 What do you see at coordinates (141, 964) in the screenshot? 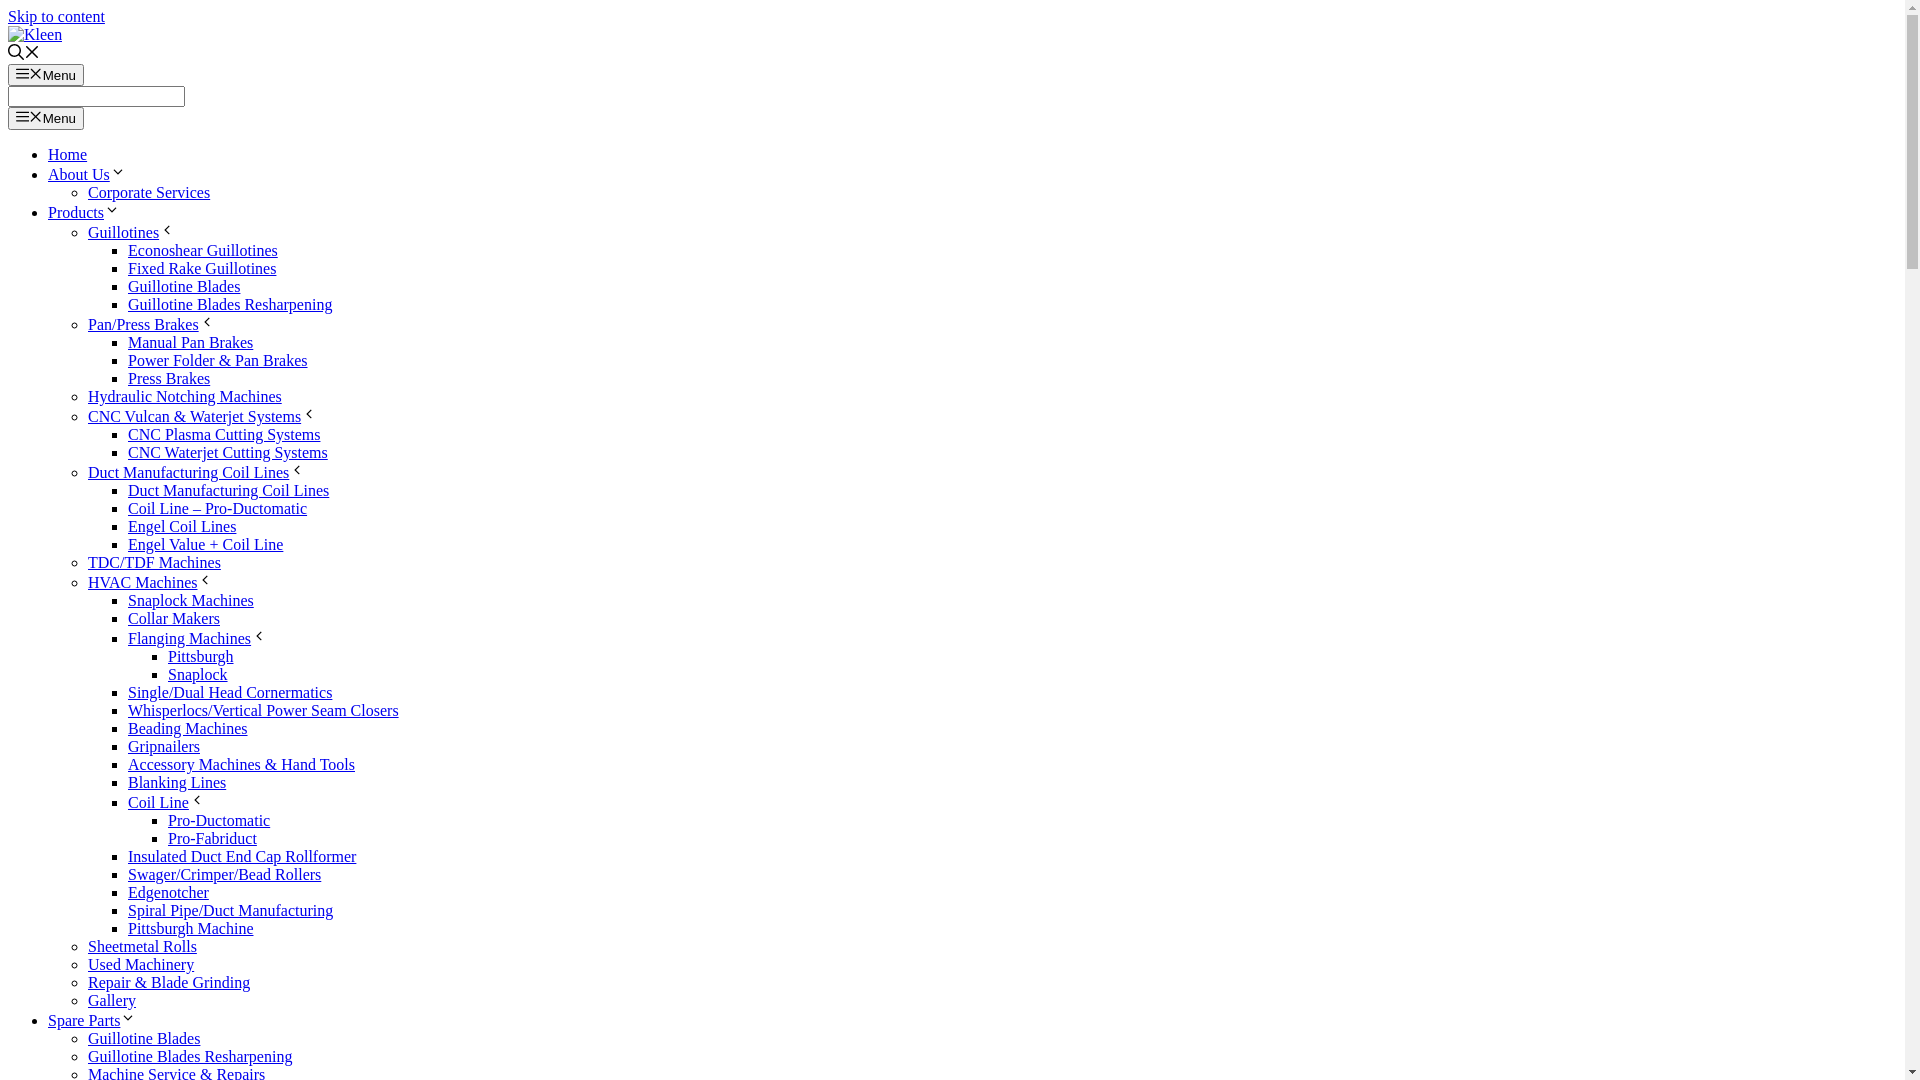
I see `Used Machinery` at bounding box center [141, 964].